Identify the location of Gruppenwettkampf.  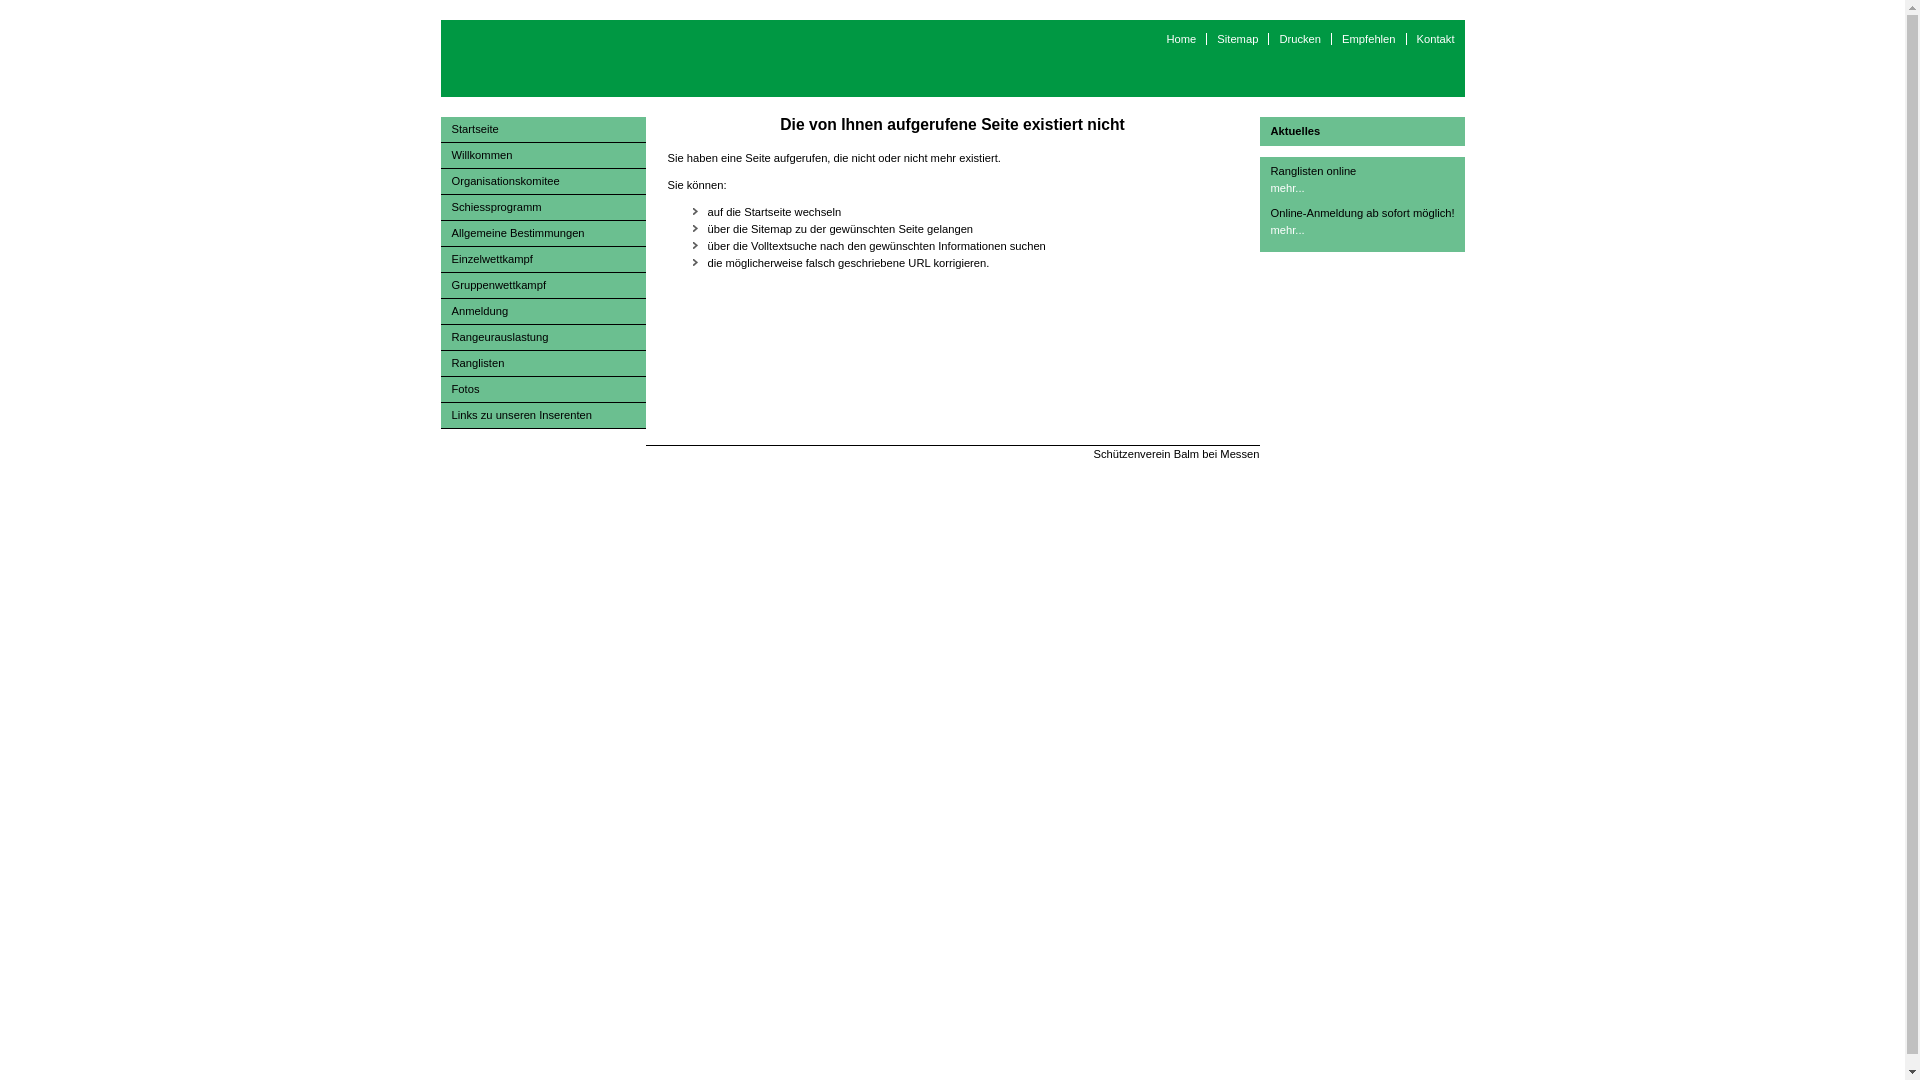
(542, 286).